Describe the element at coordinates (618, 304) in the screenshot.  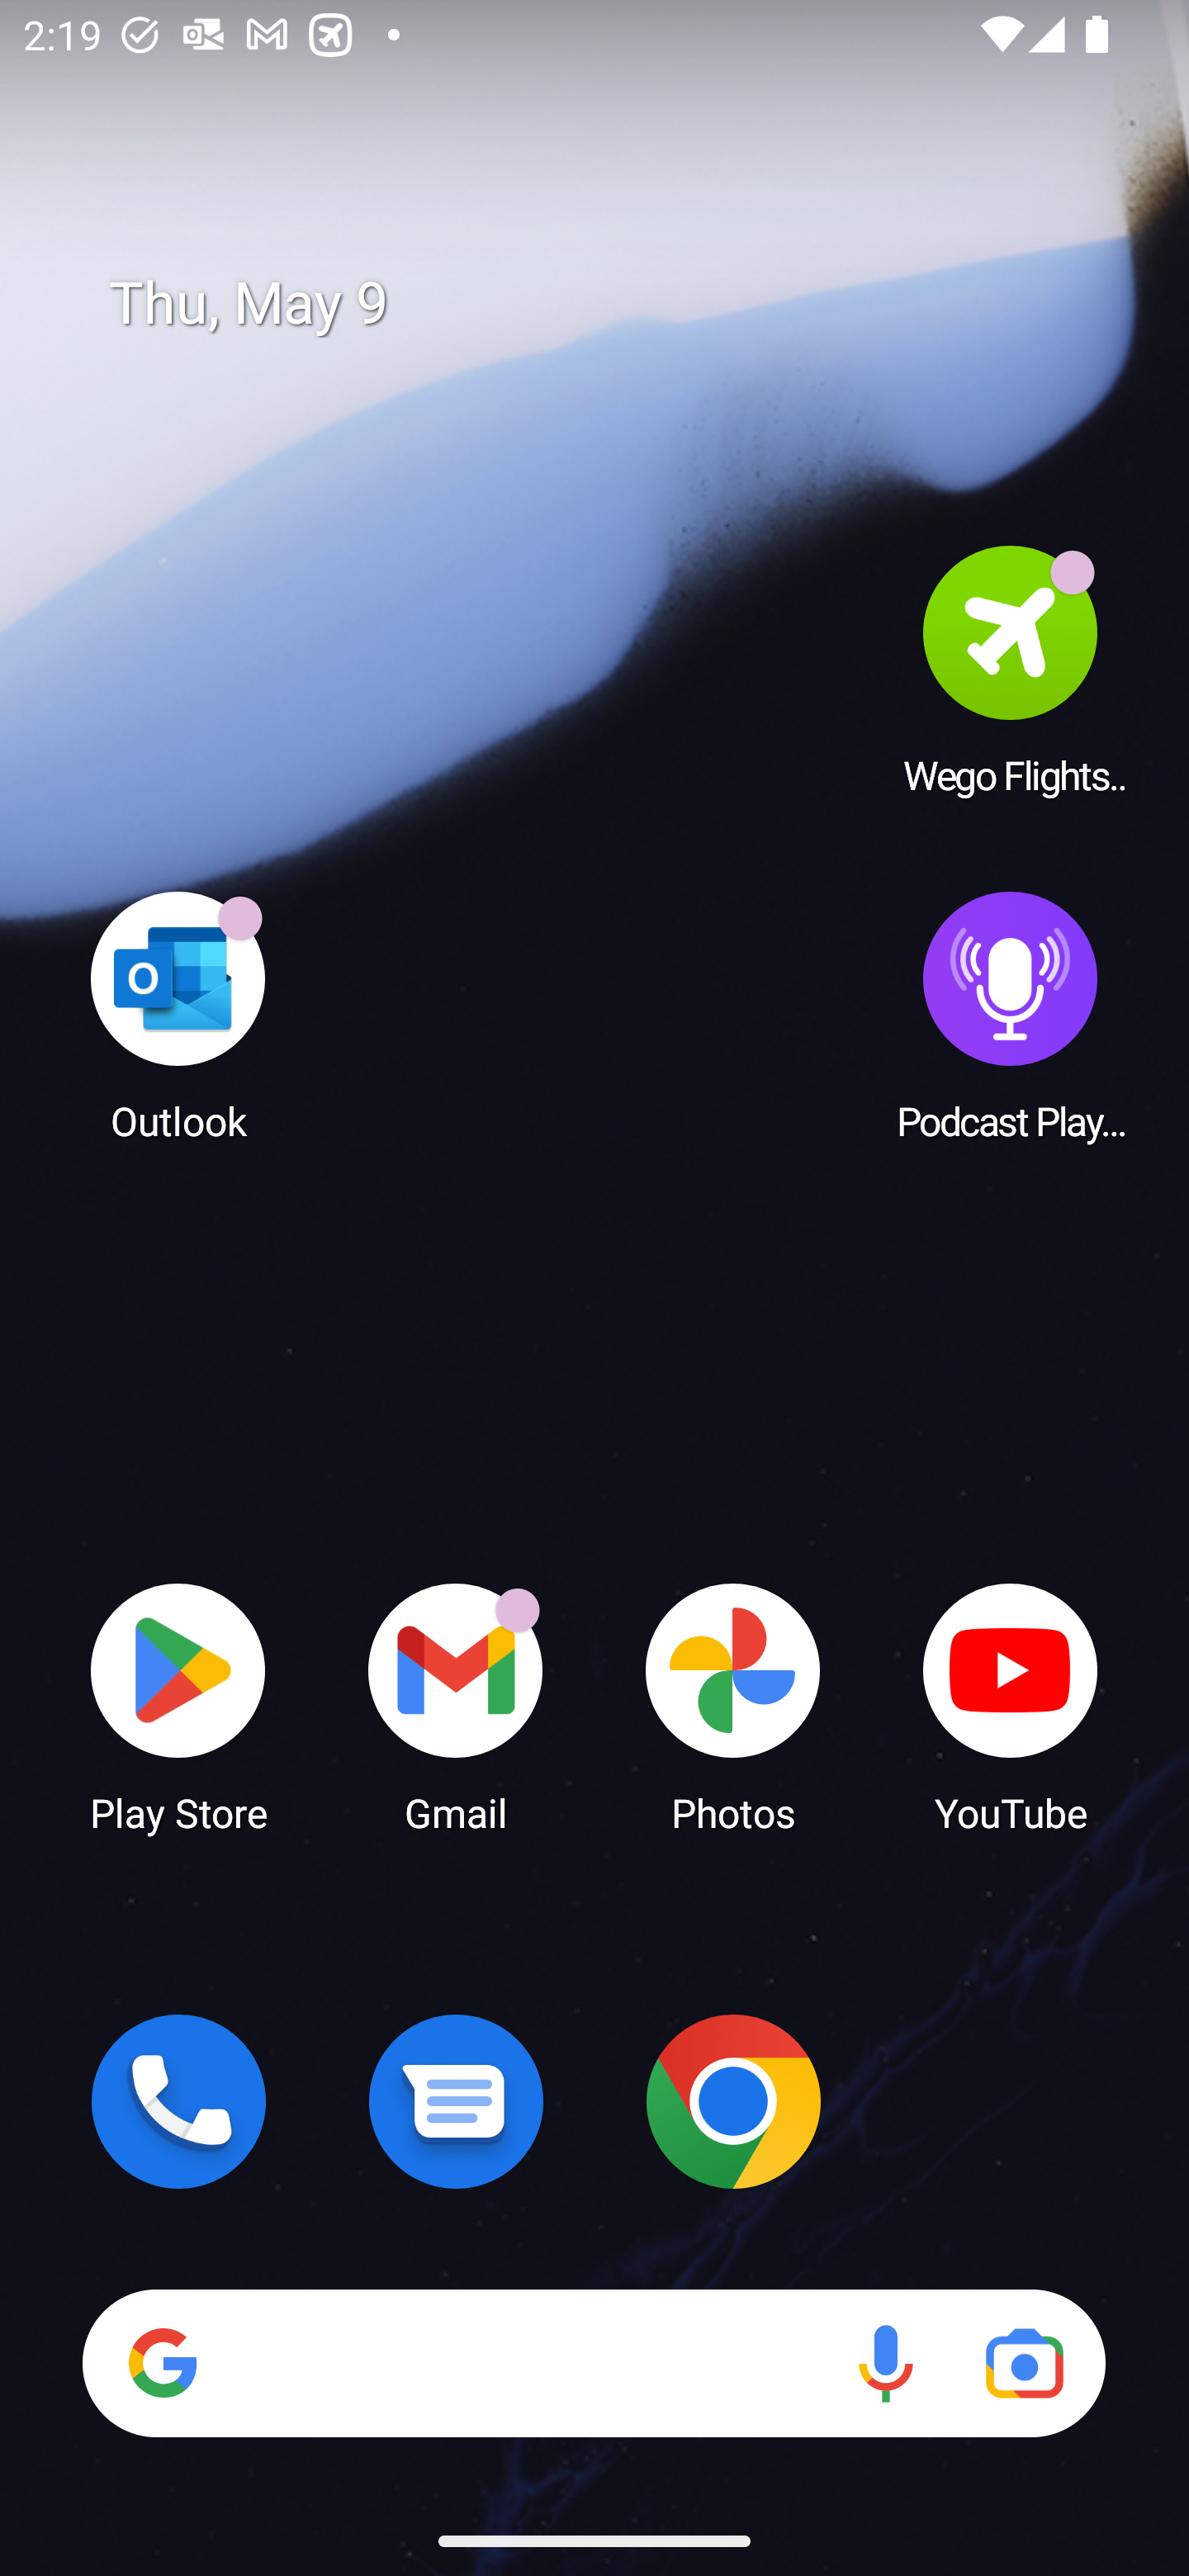
I see `Thu, May 9` at that location.